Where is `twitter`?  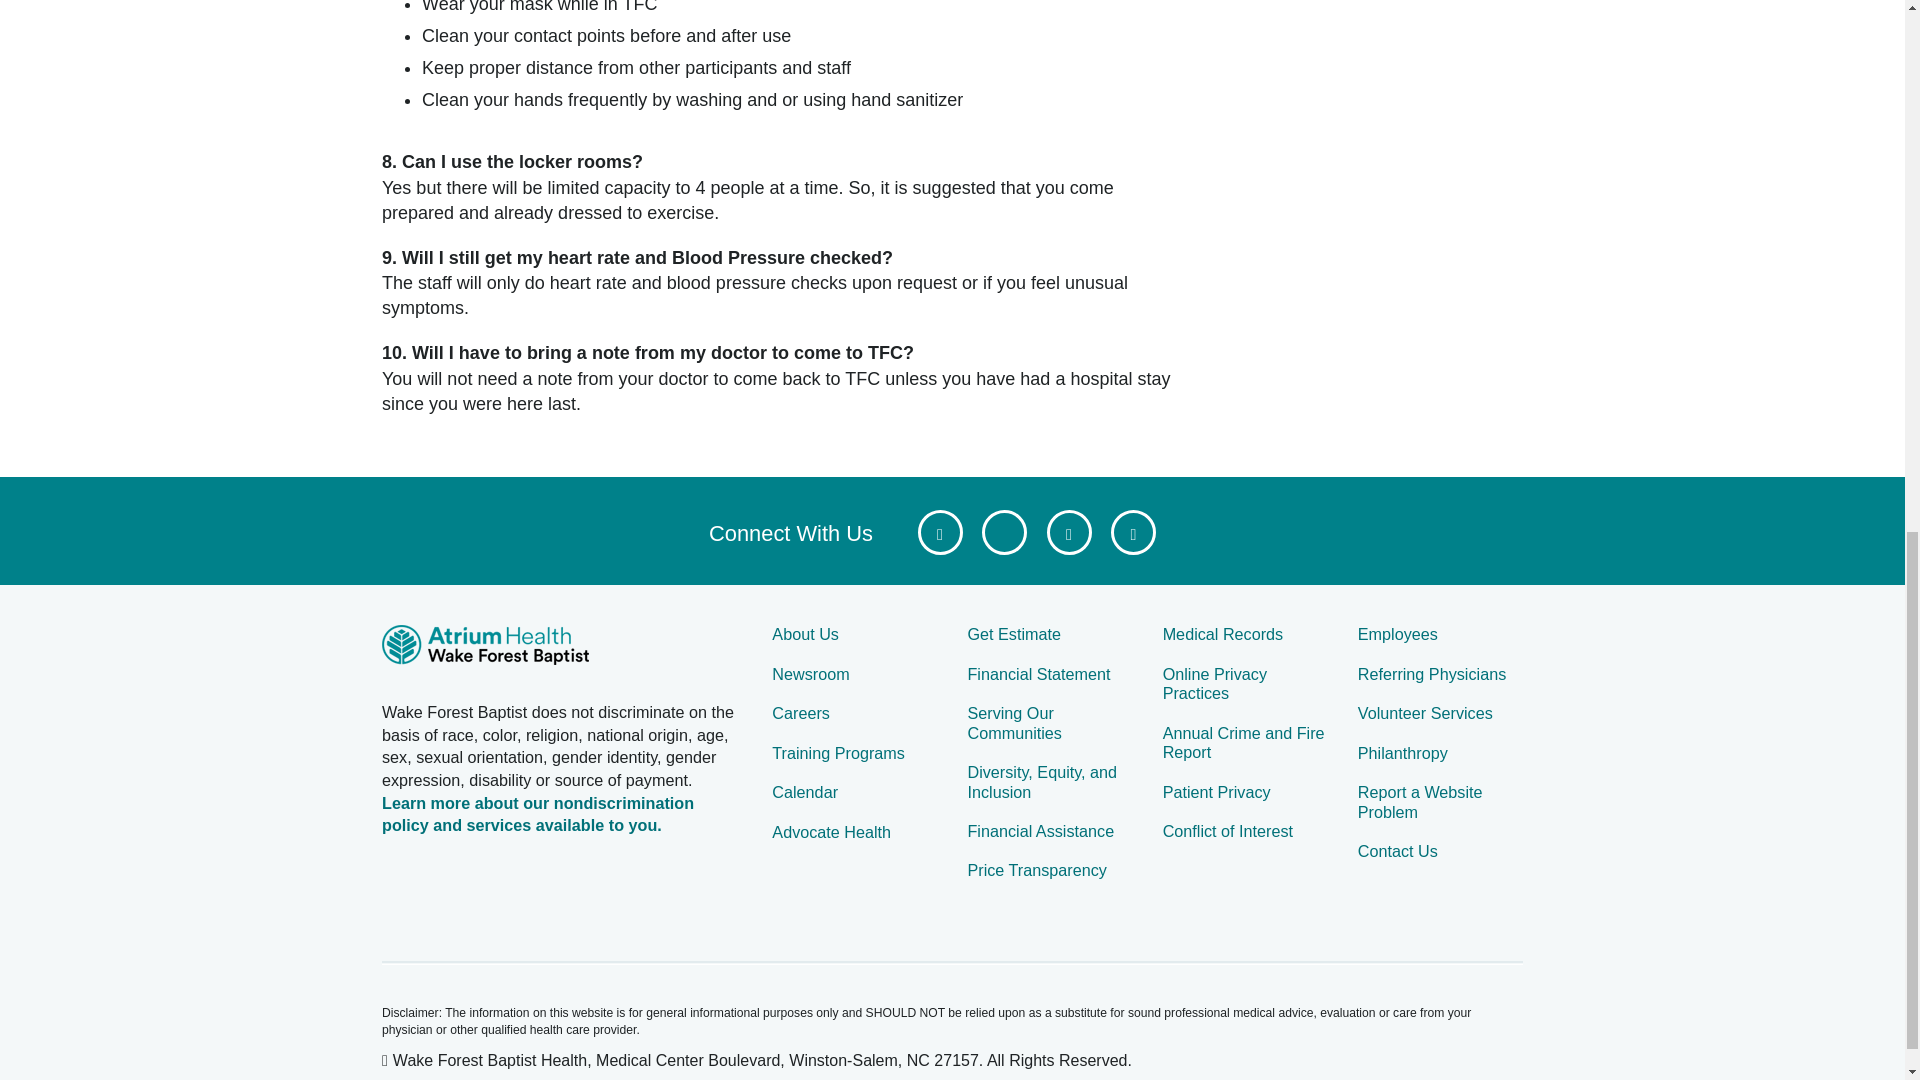
twitter is located at coordinates (1004, 532).